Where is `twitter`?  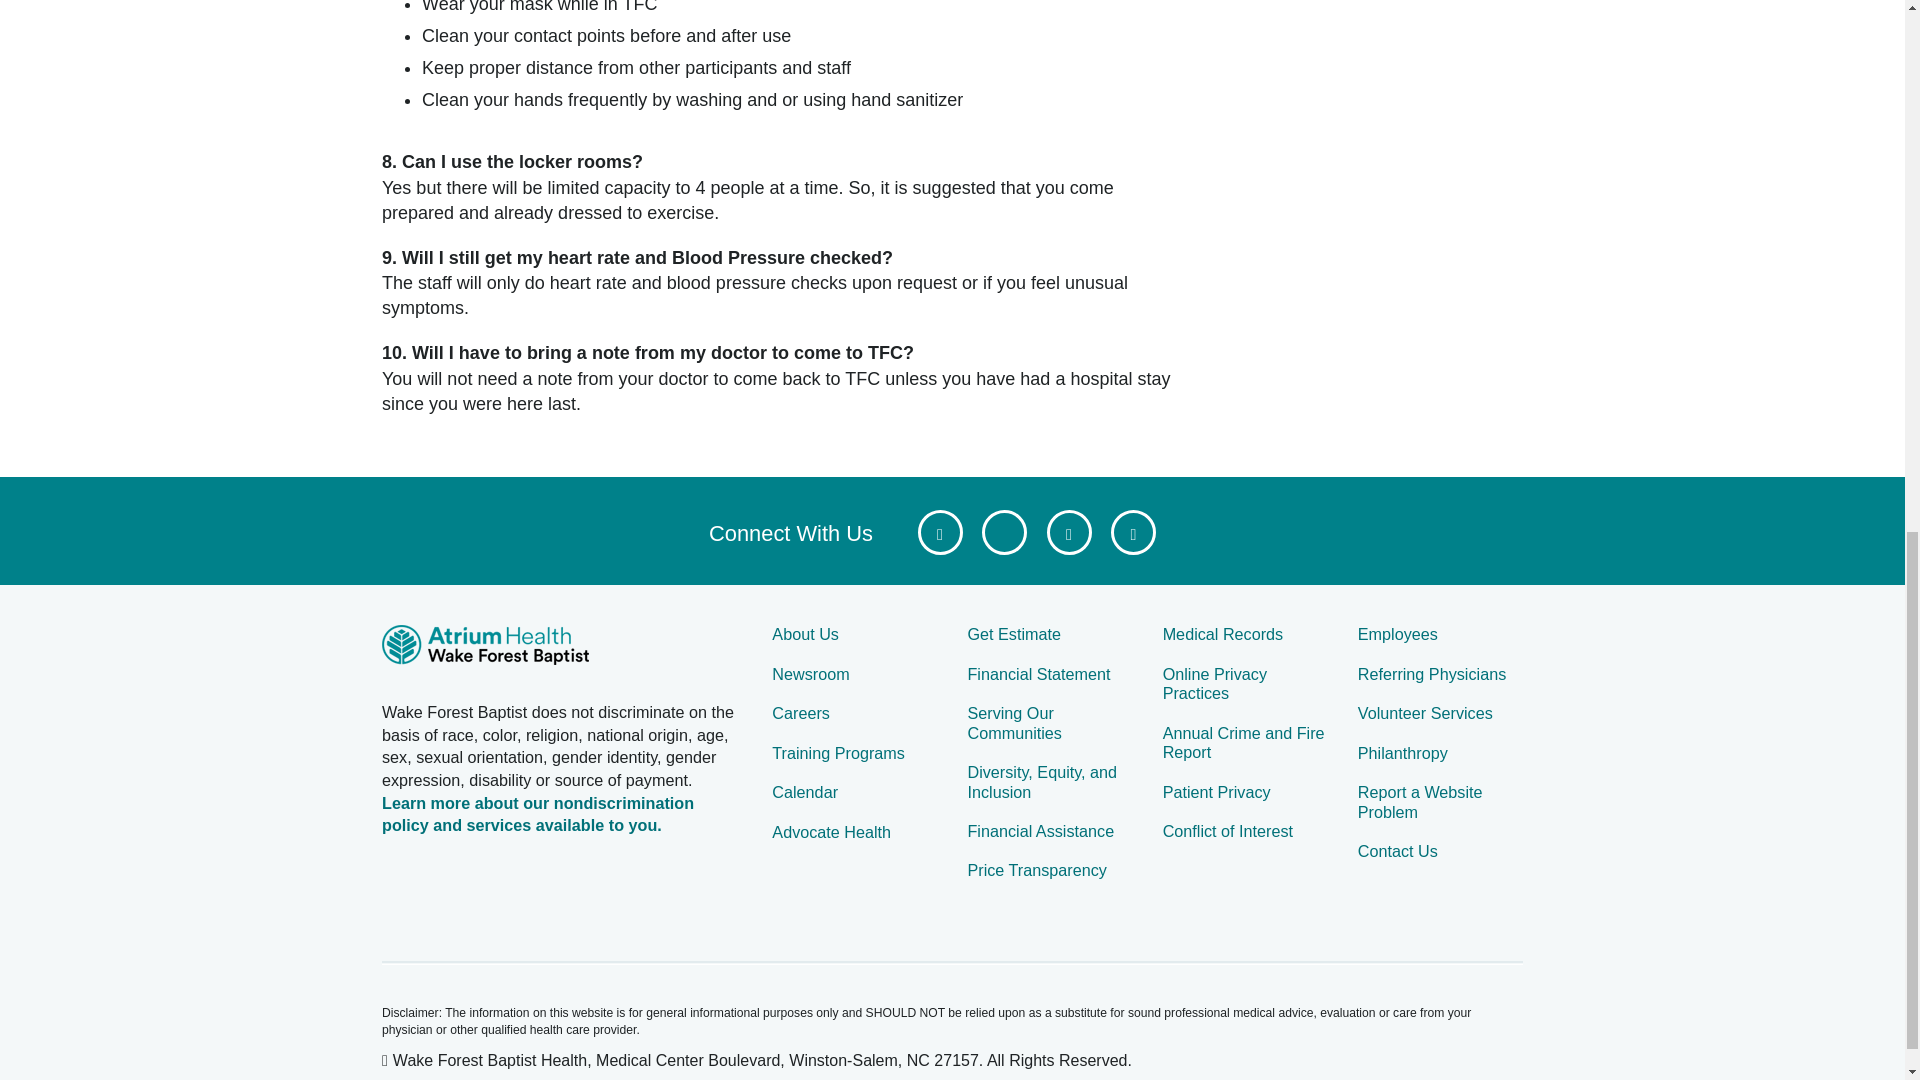
twitter is located at coordinates (1004, 532).